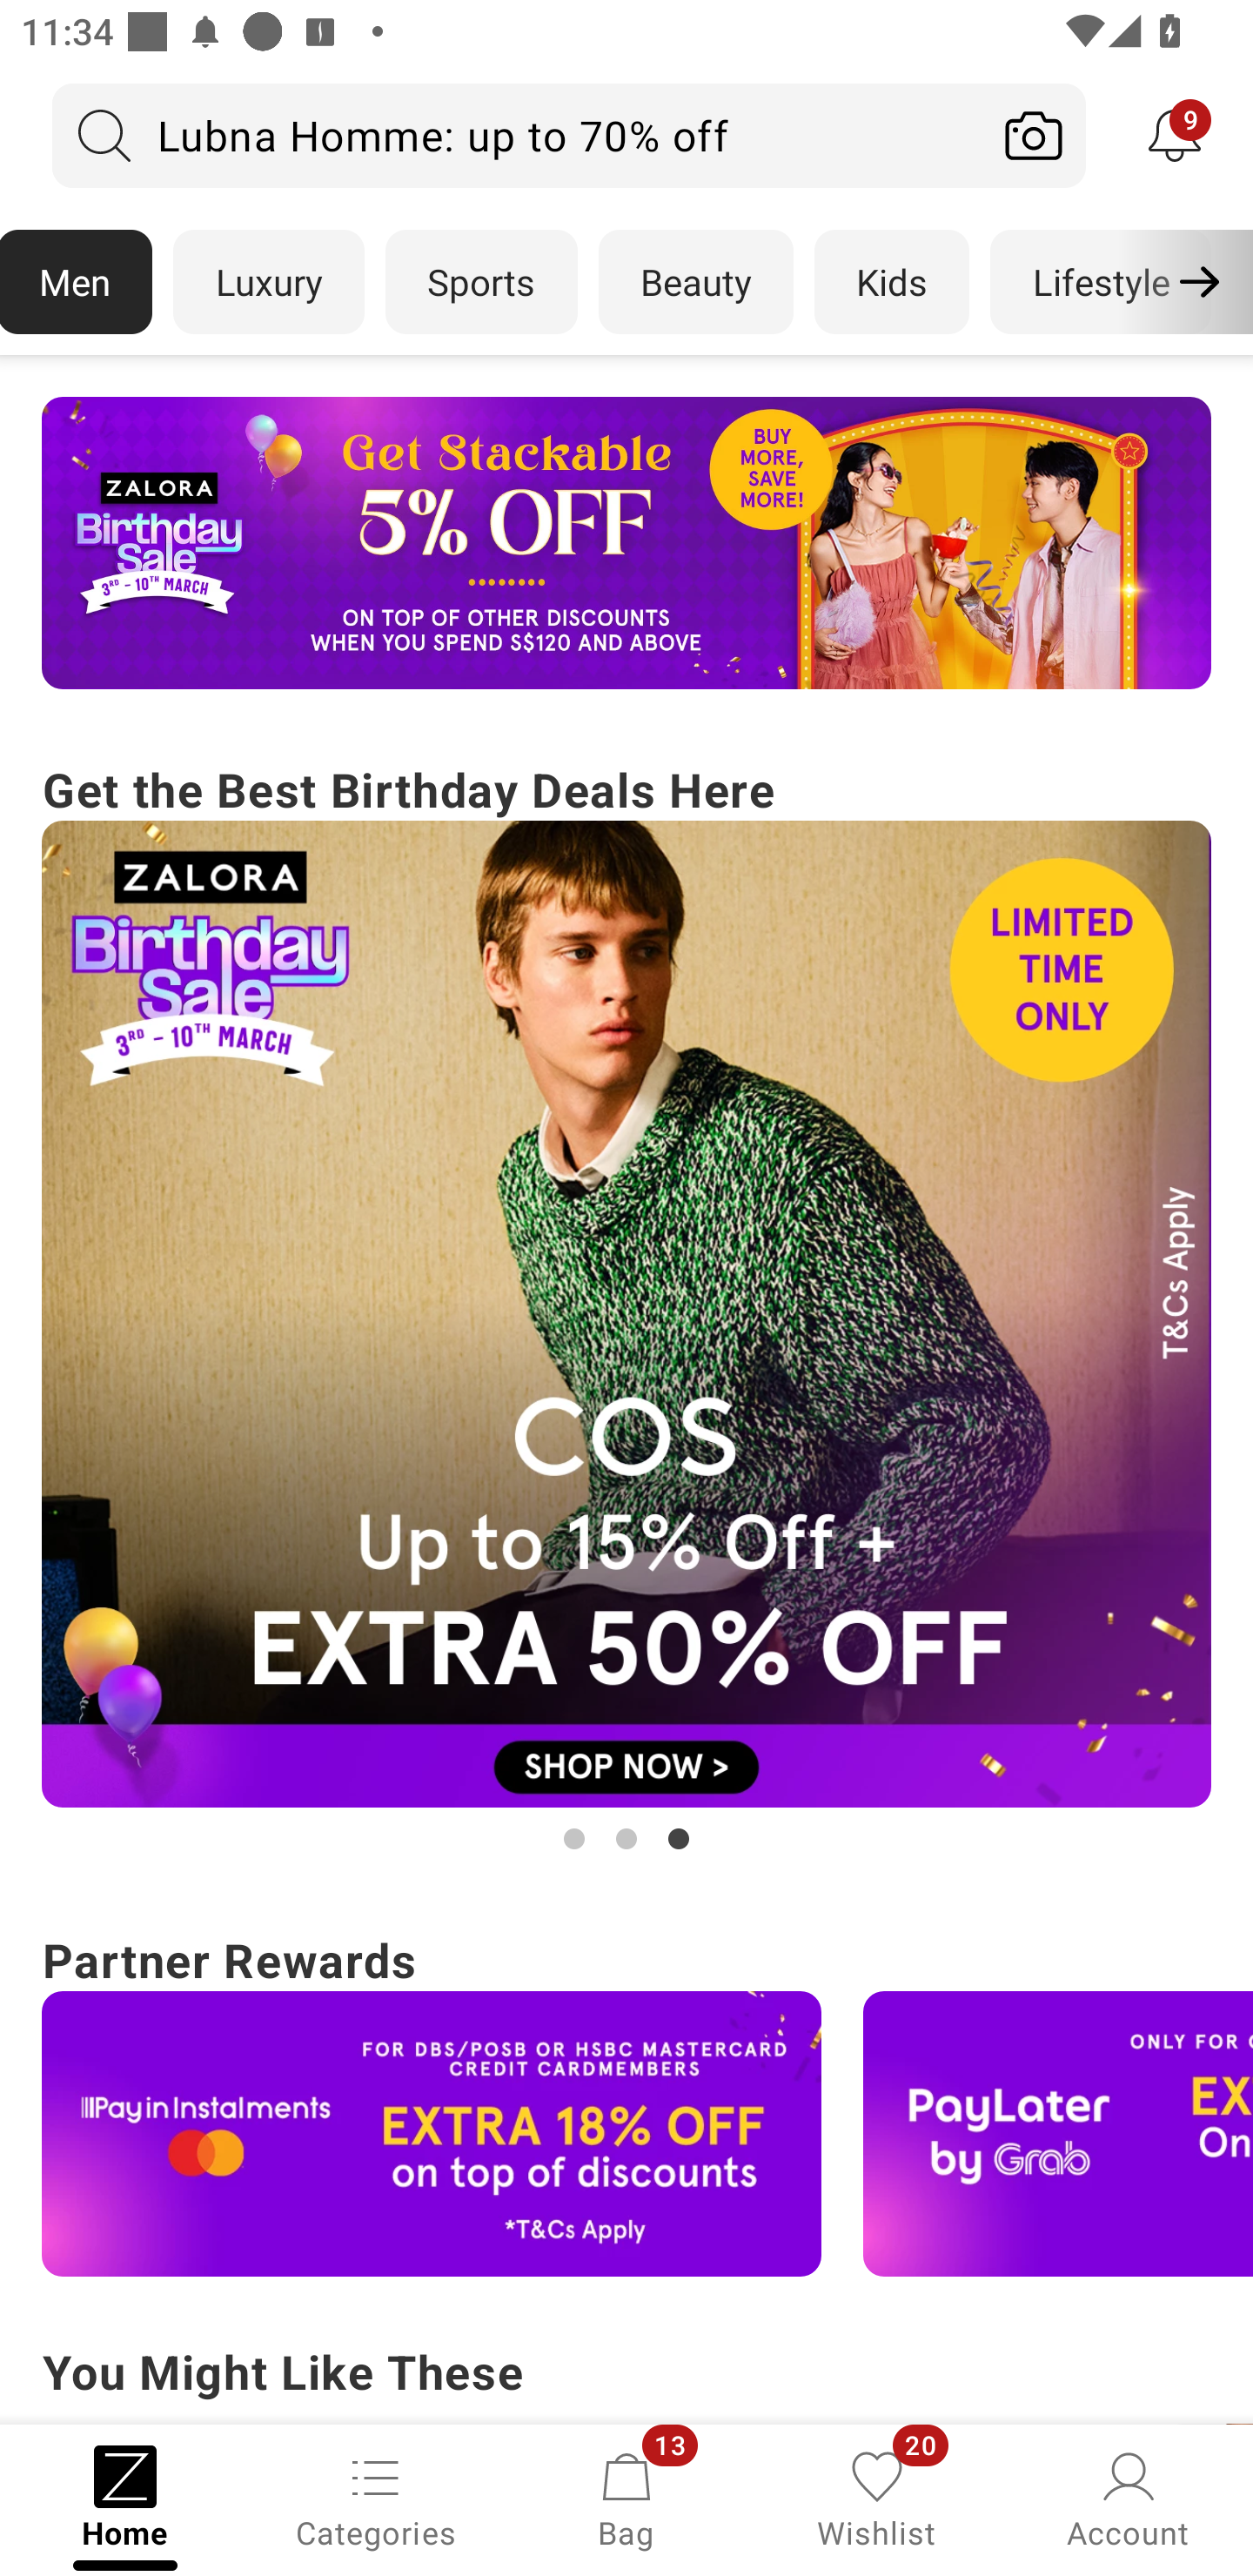 This screenshot has height=2576, width=1253. What do you see at coordinates (626, 2498) in the screenshot?
I see `Bag, 13 new notifications Bag` at bounding box center [626, 2498].